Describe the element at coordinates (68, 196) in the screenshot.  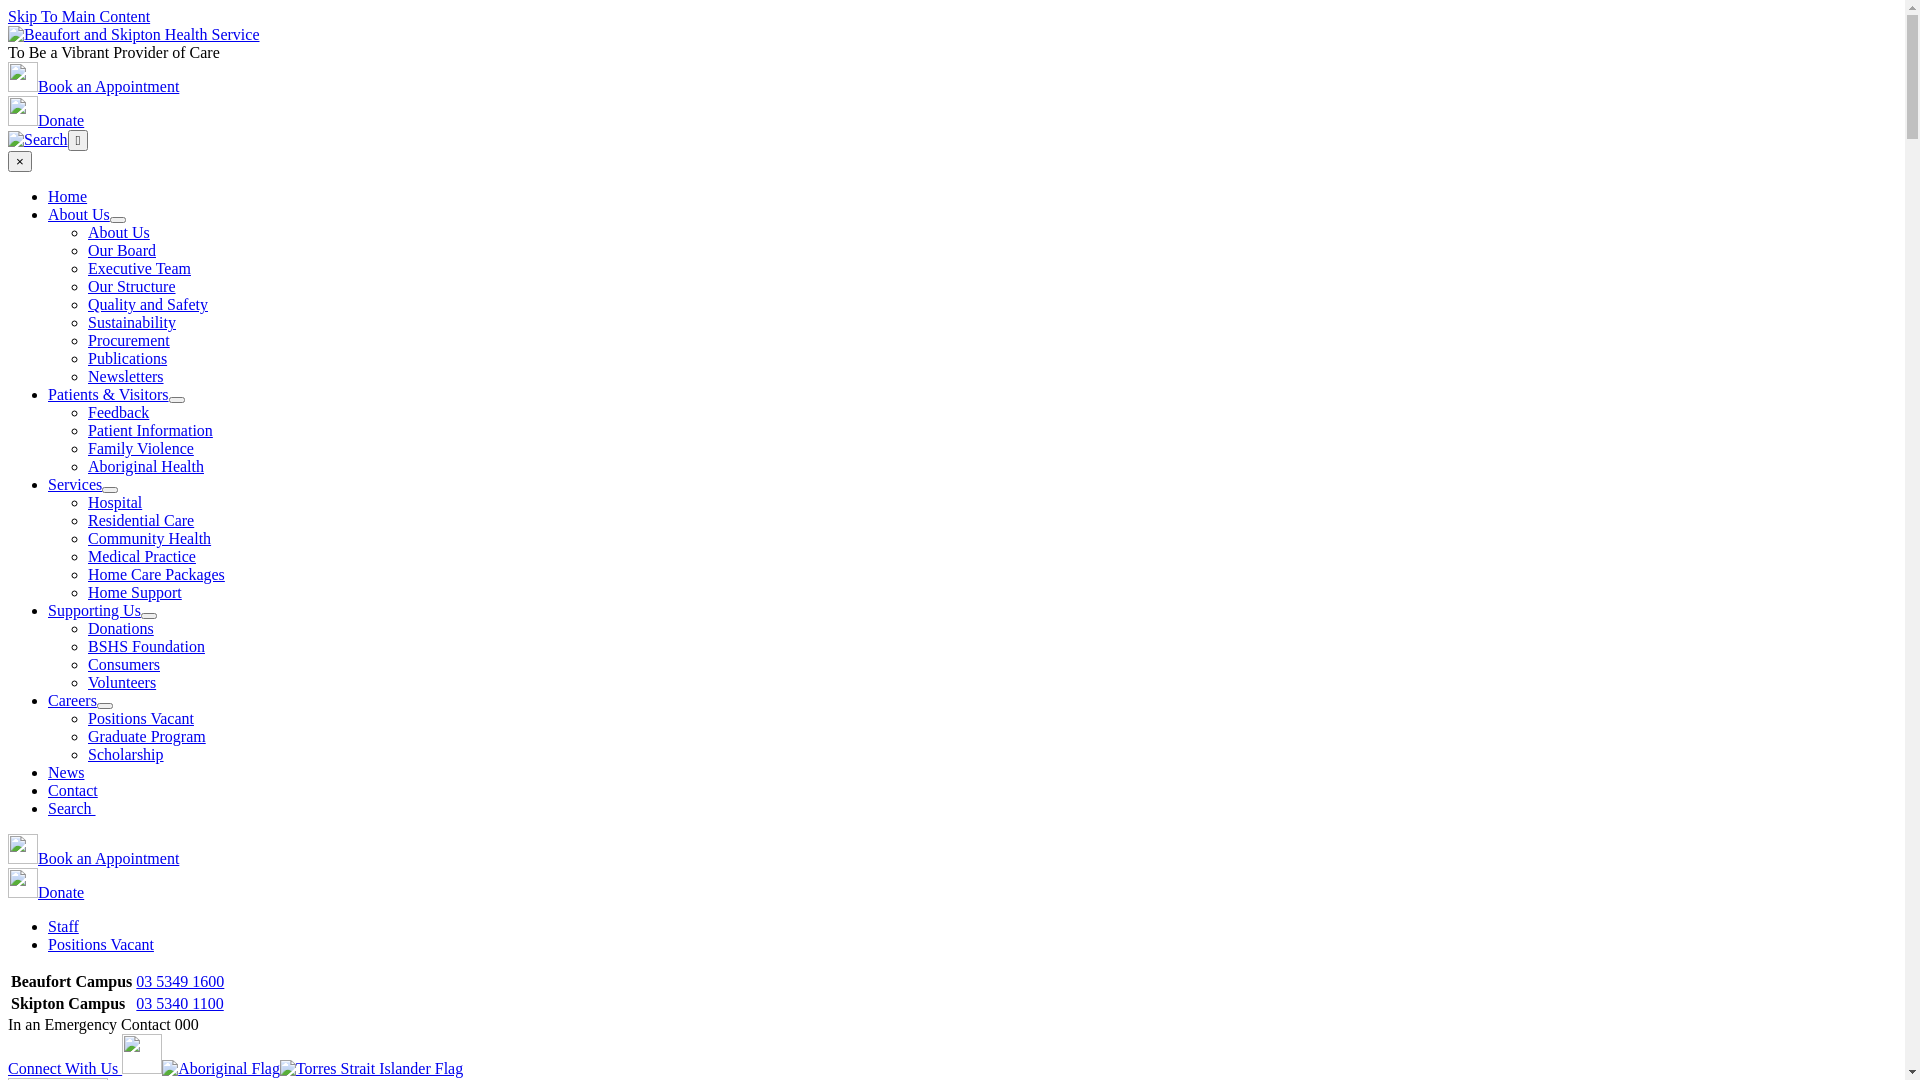
I see `Home` at that location.